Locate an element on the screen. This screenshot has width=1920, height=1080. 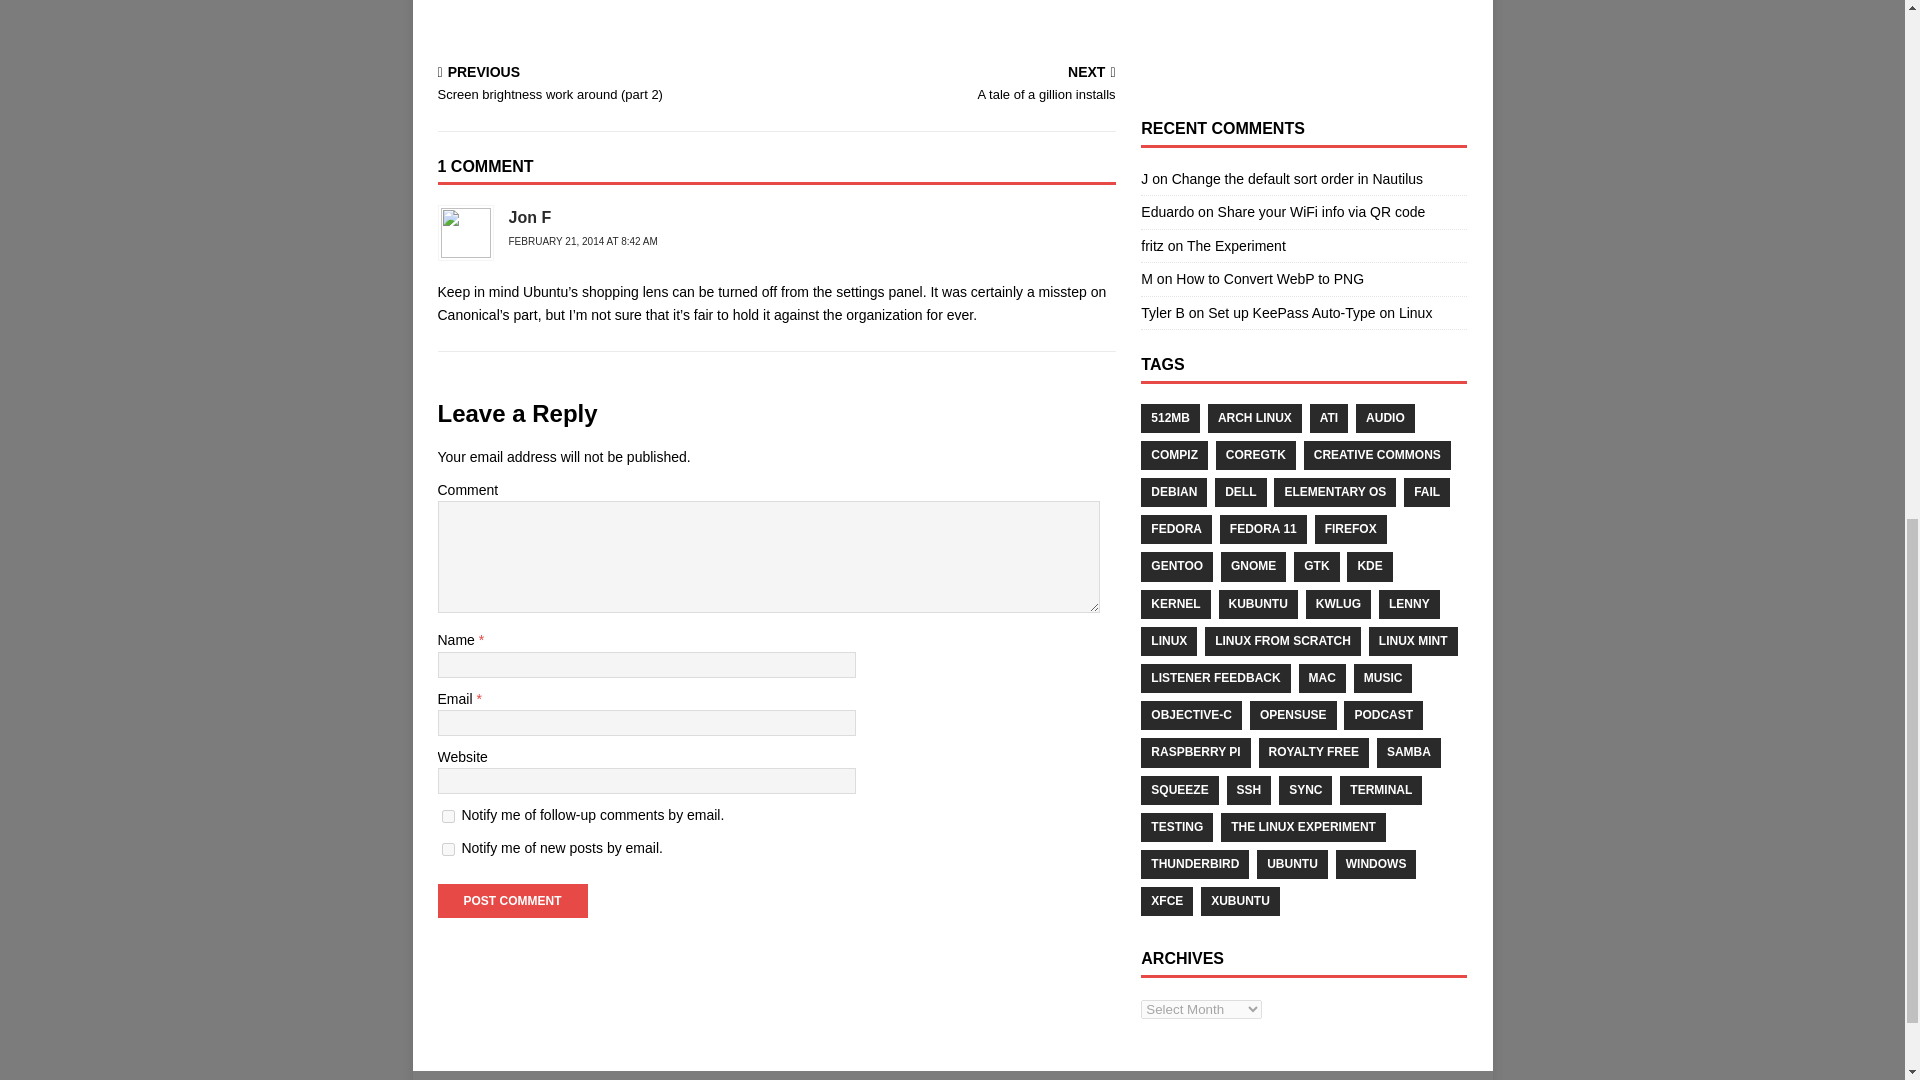
FEBRUARY 21, 2014 AT 8:42 AM is located at coordinates (1322, 212).